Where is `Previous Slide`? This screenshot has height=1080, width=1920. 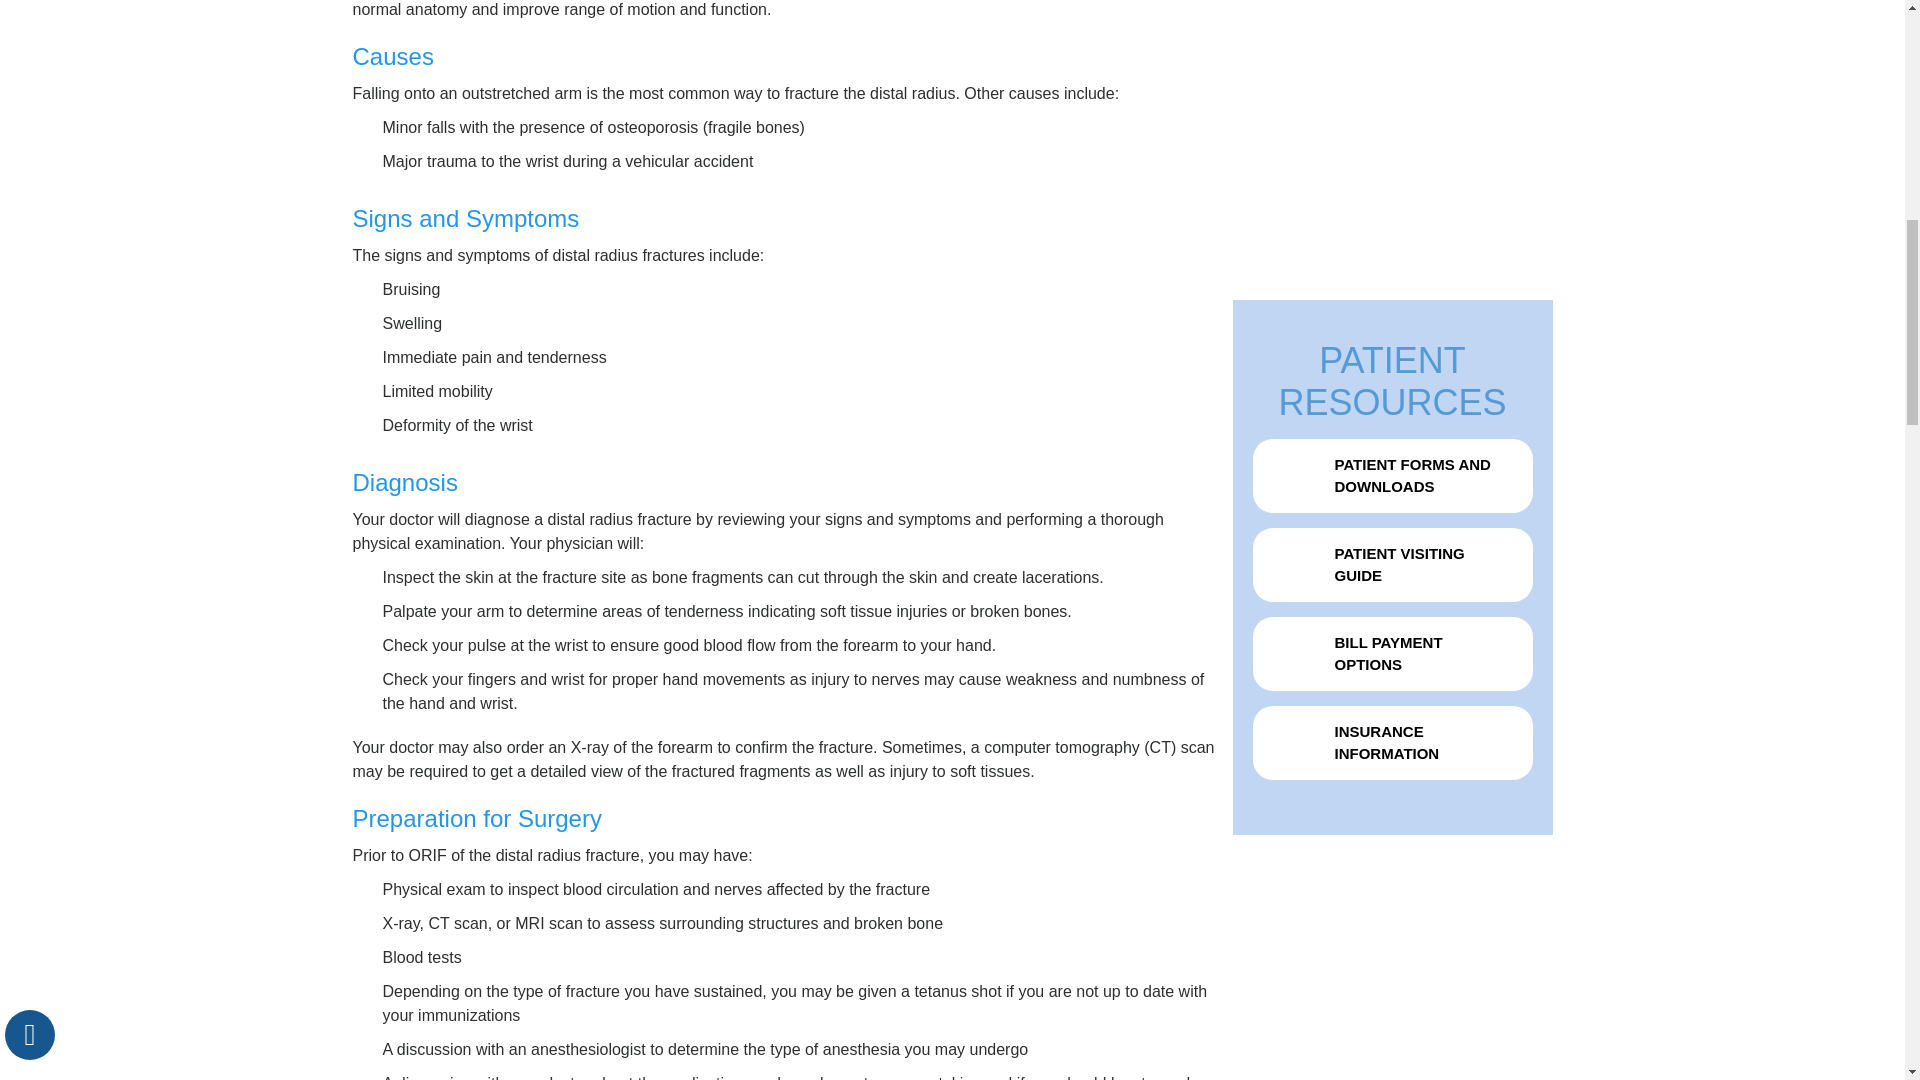
Previous Slide is located at coordinates (1370, 210).